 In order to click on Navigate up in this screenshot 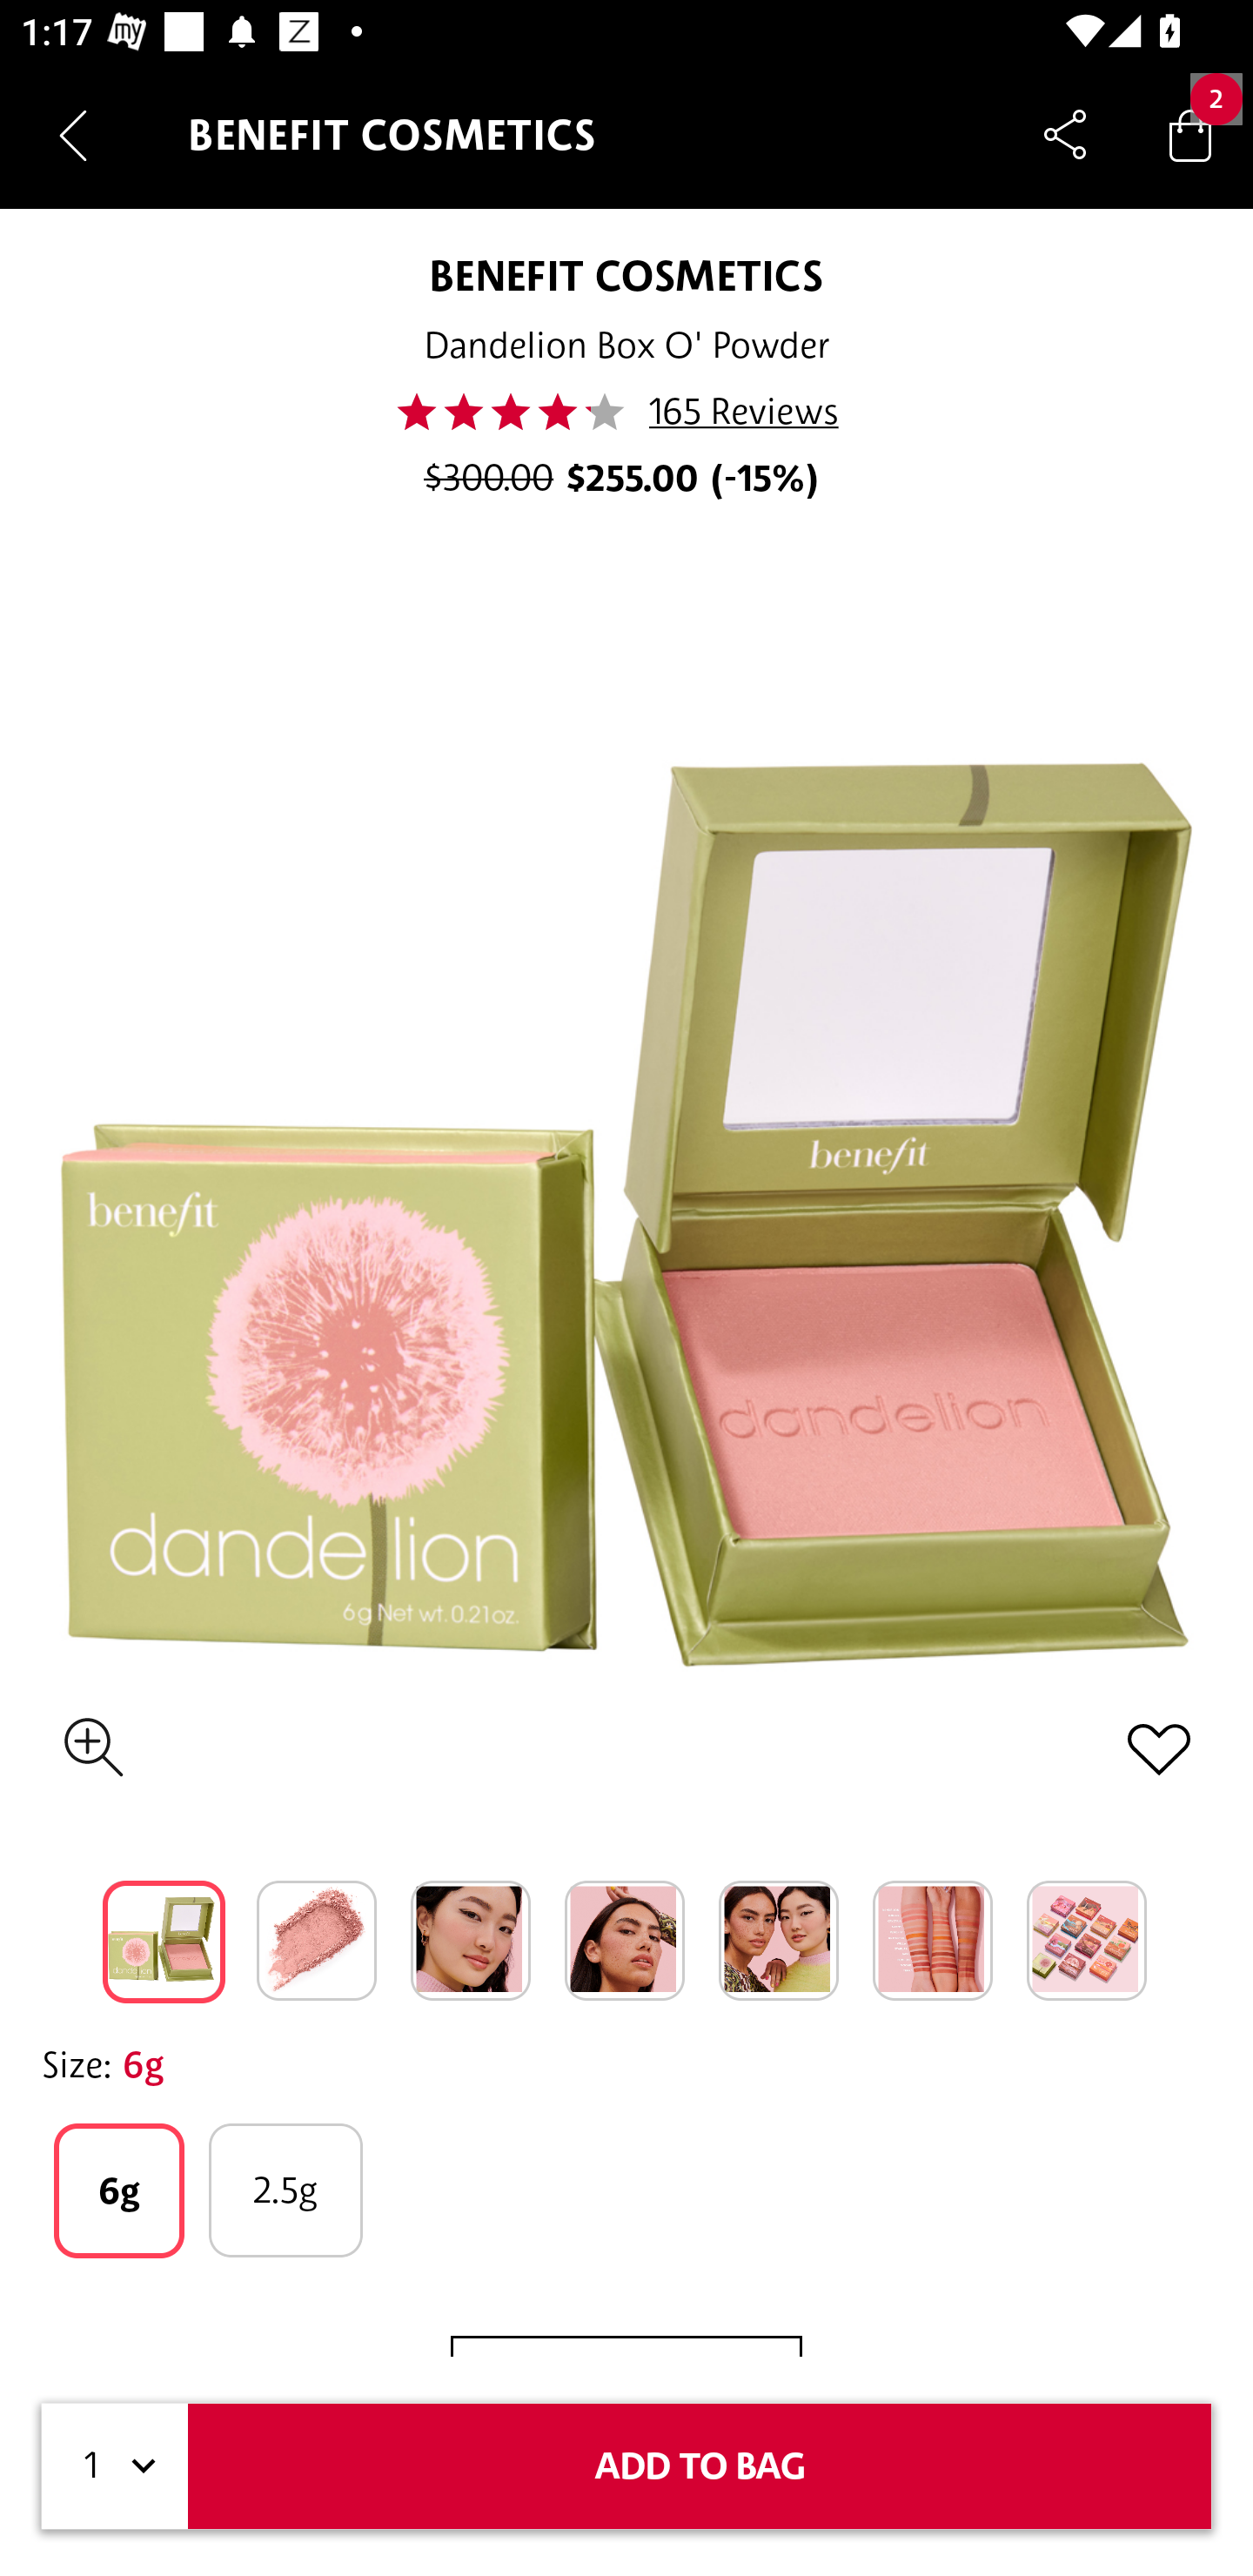, I will do `click(73, 135)`.